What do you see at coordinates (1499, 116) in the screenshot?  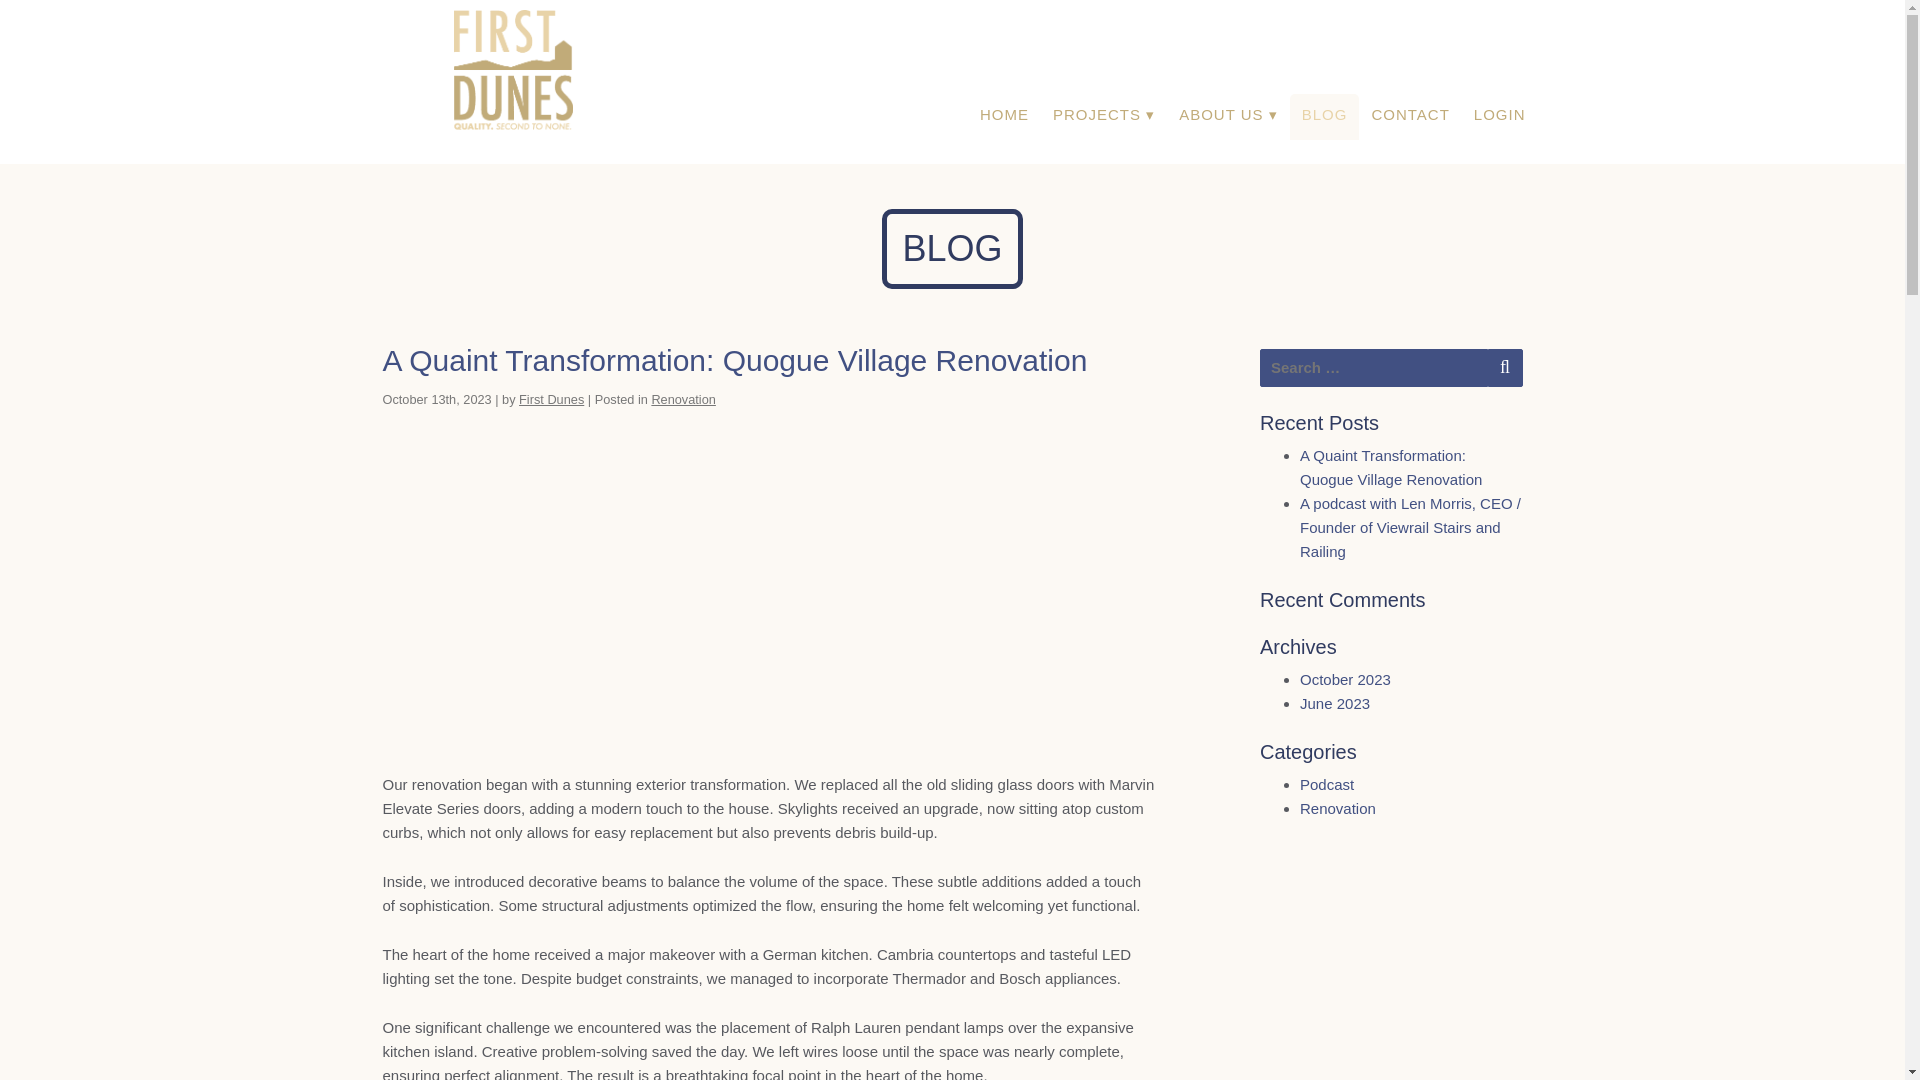 I see `LOGIN` at bounding box center [1499, 116].